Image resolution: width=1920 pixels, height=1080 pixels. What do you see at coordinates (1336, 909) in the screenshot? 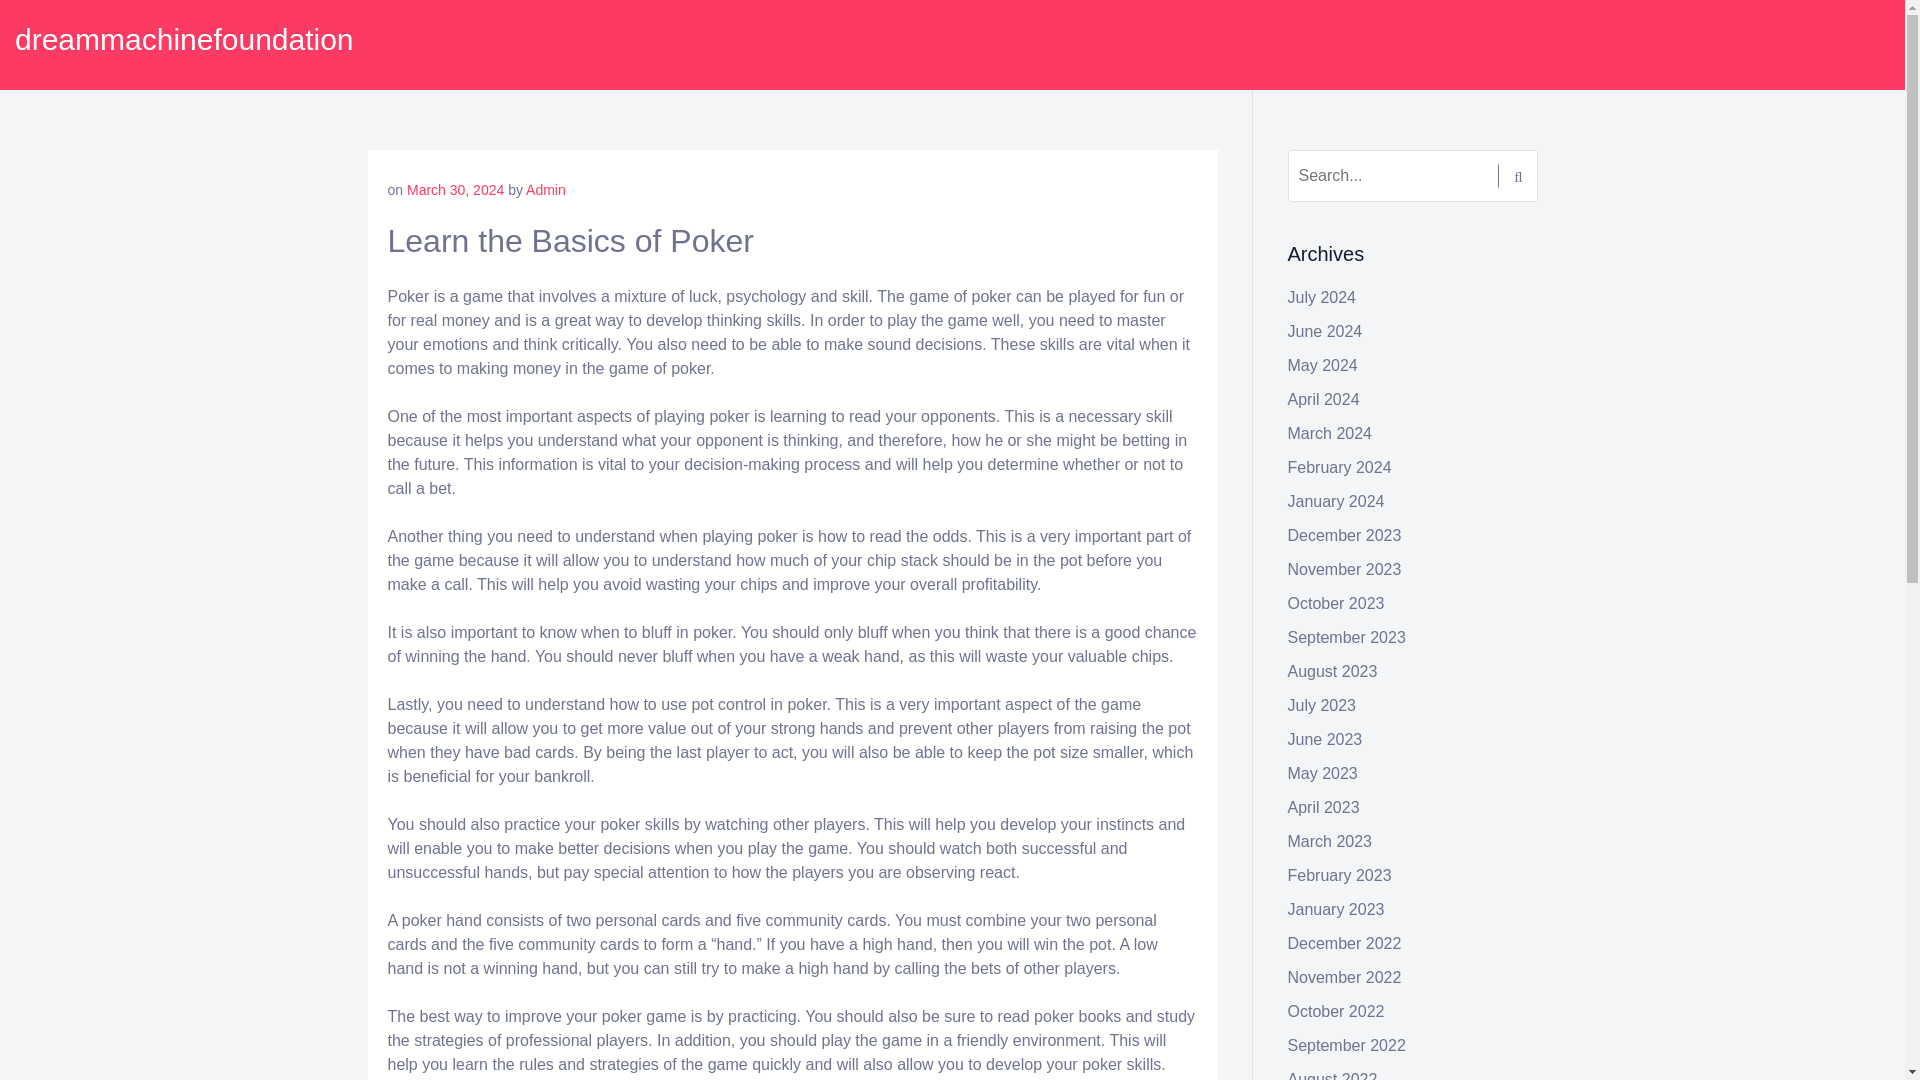
I see `January 2023` at bounding box center [1336, 909].